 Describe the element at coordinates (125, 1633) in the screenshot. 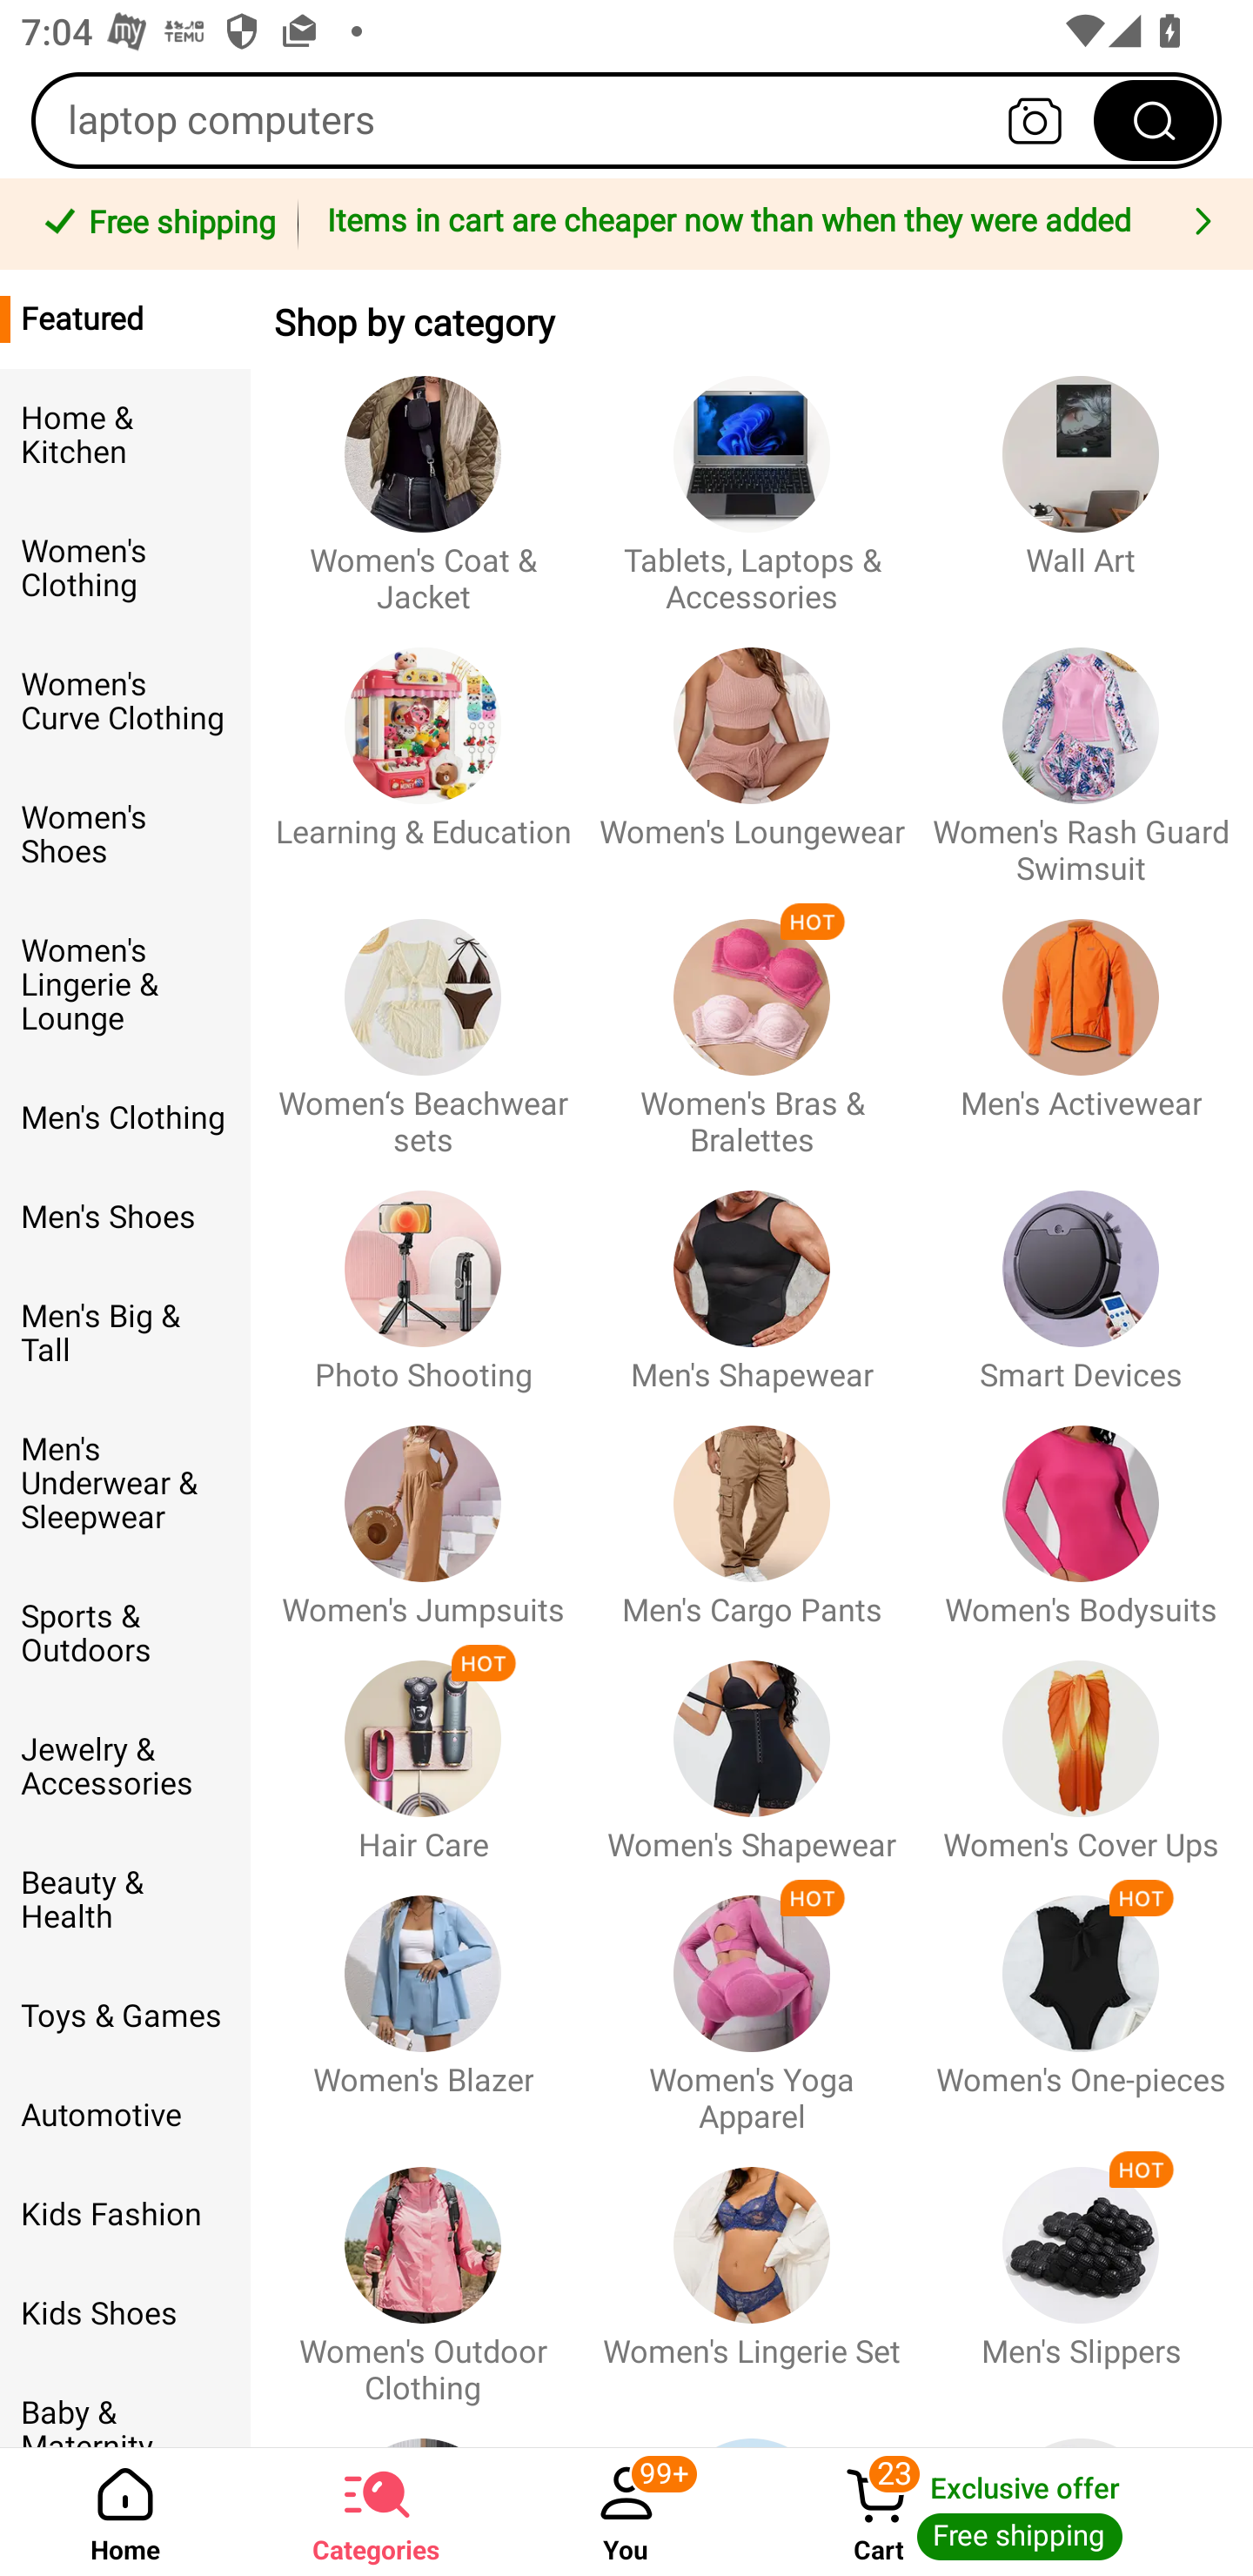

I see `Sports & Outdoors` at that location.